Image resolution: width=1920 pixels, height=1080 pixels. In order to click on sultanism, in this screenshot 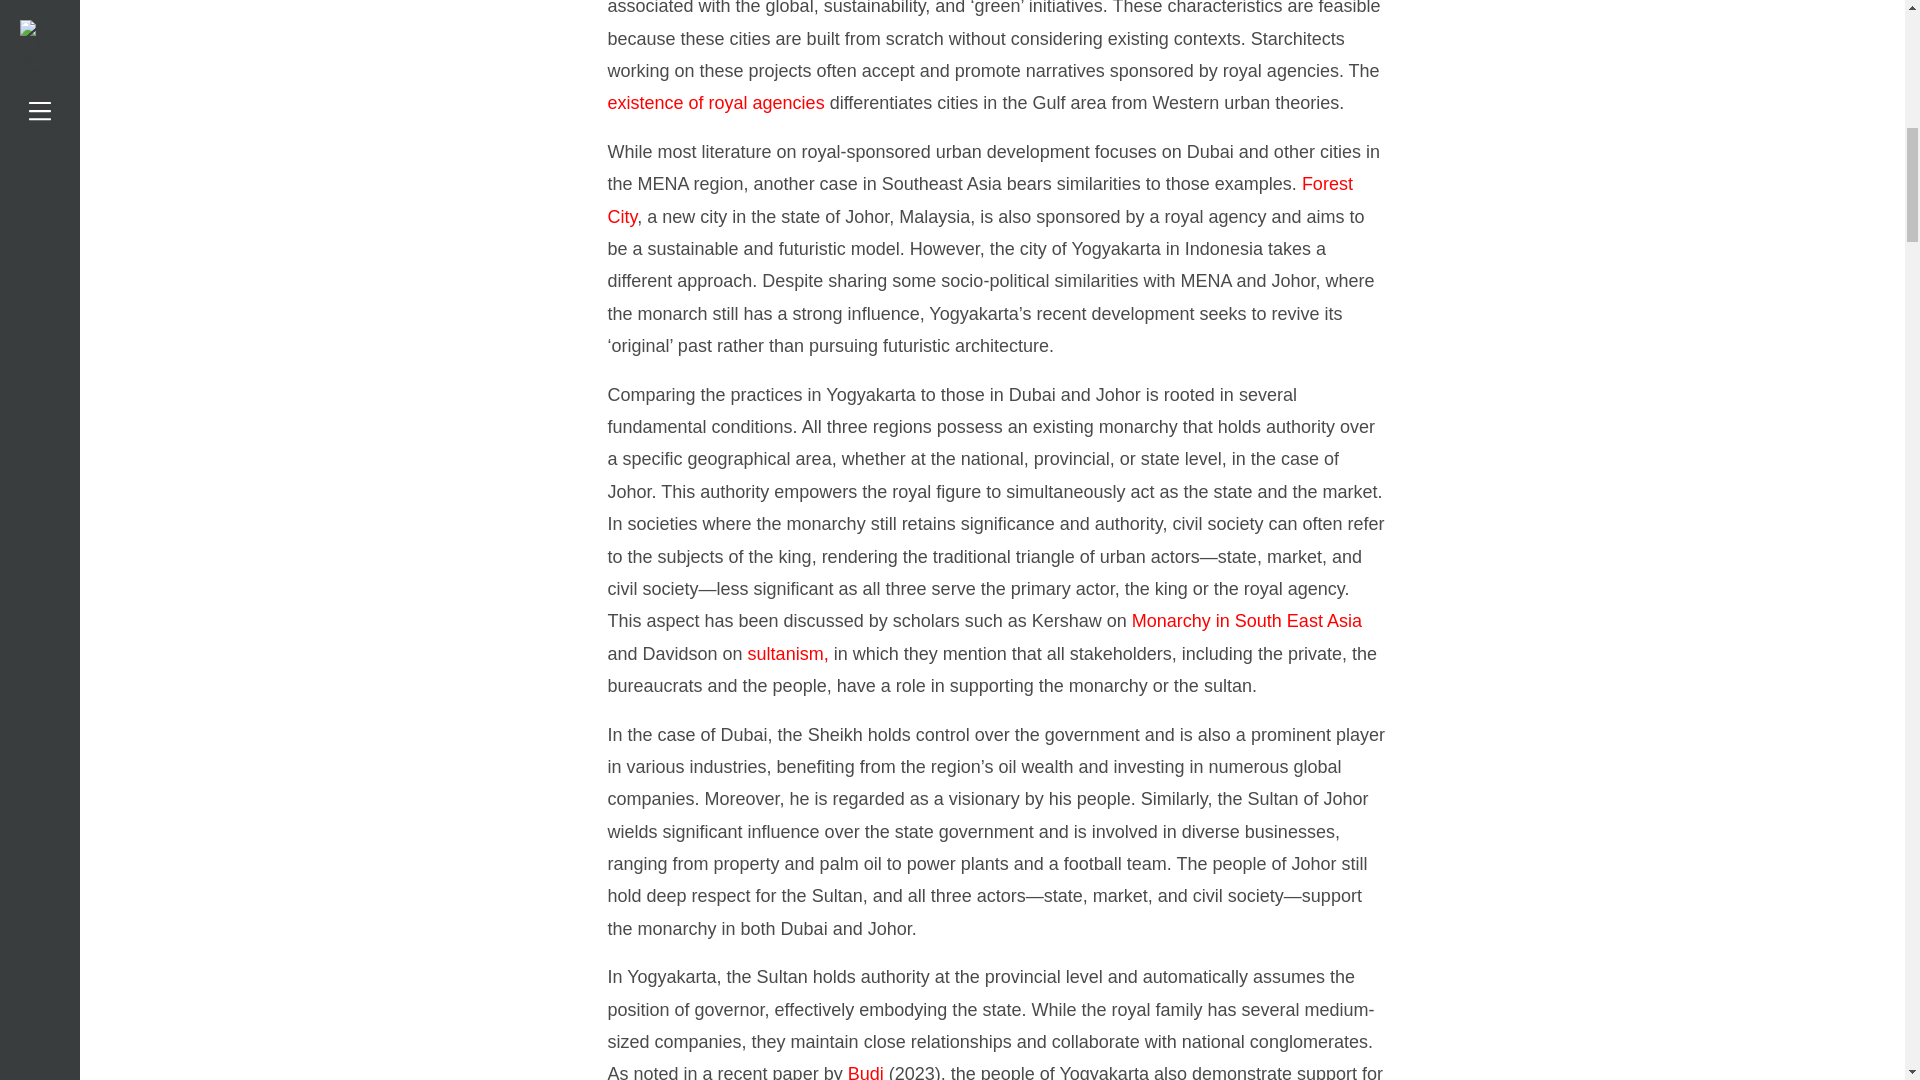, I will do `click(788, 654)`.